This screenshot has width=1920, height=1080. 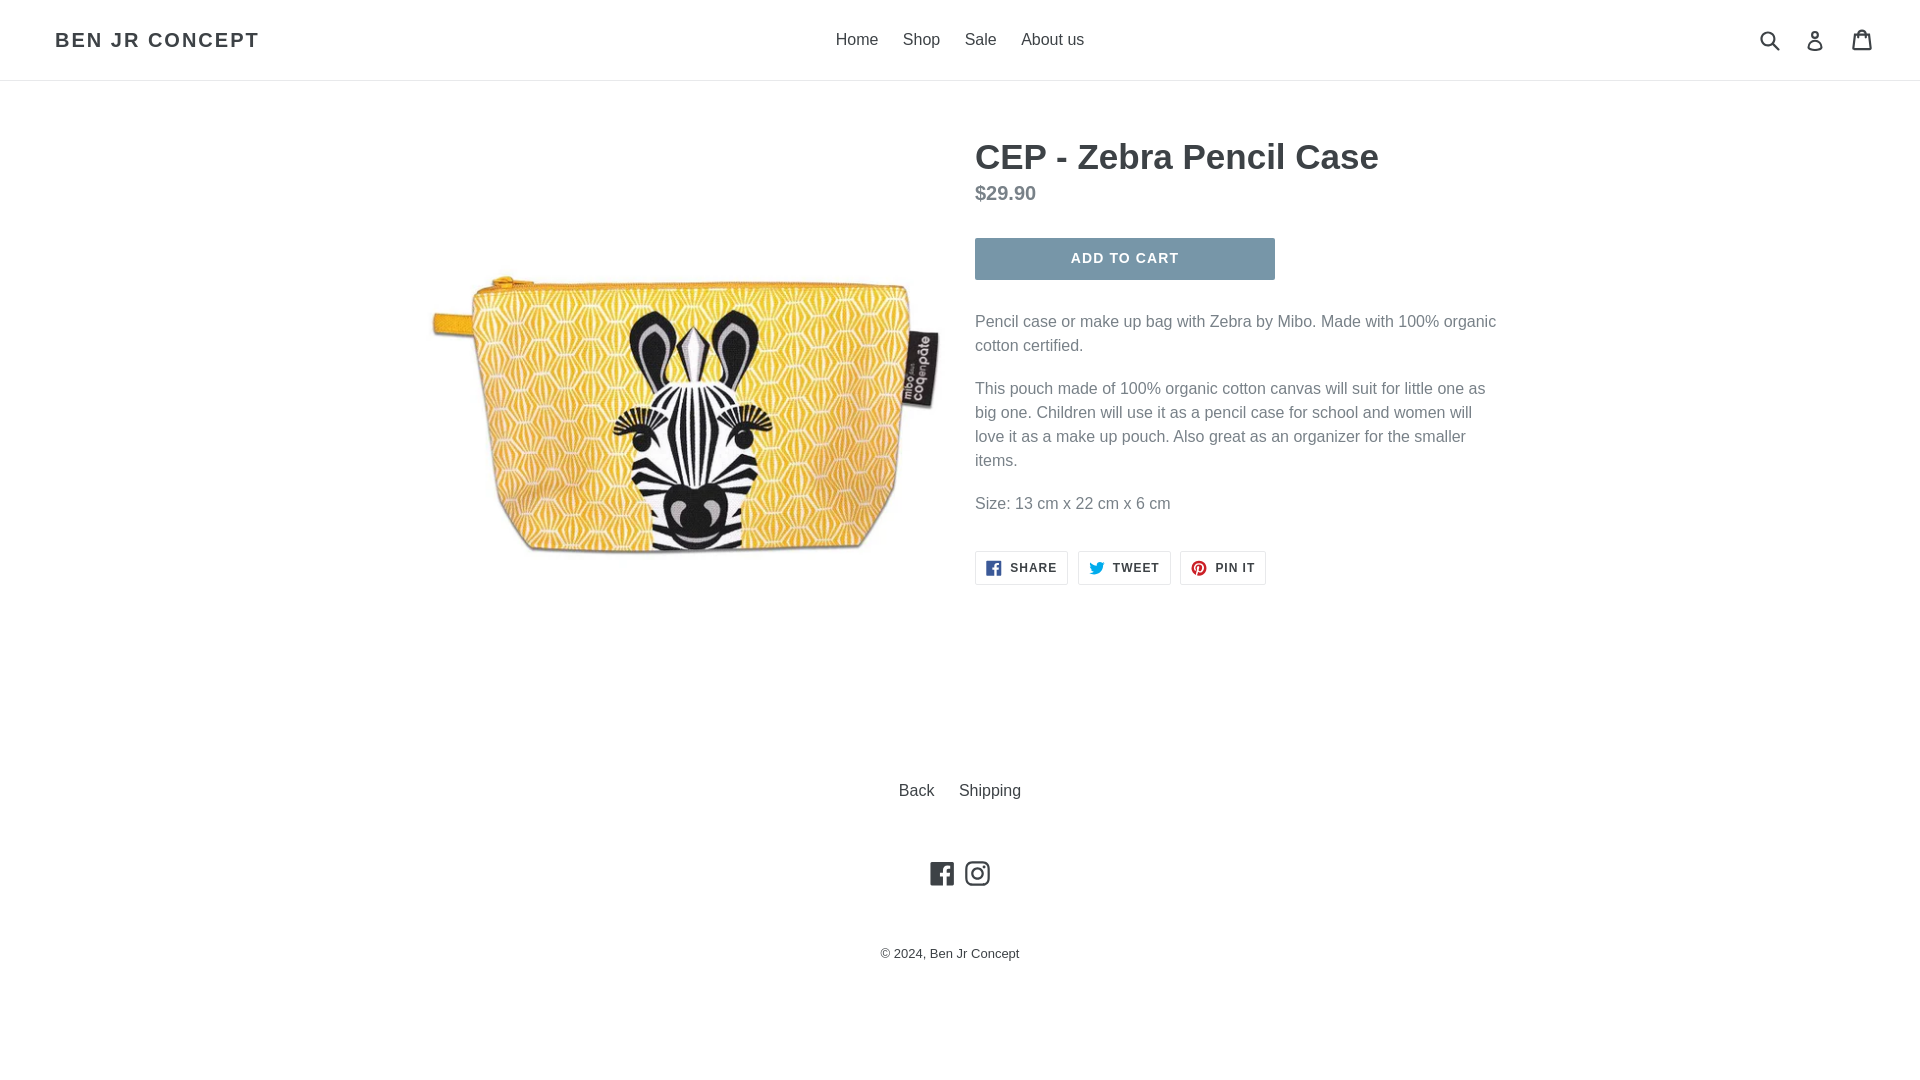 I want to click on Instagram, so click(x=976, y=872).